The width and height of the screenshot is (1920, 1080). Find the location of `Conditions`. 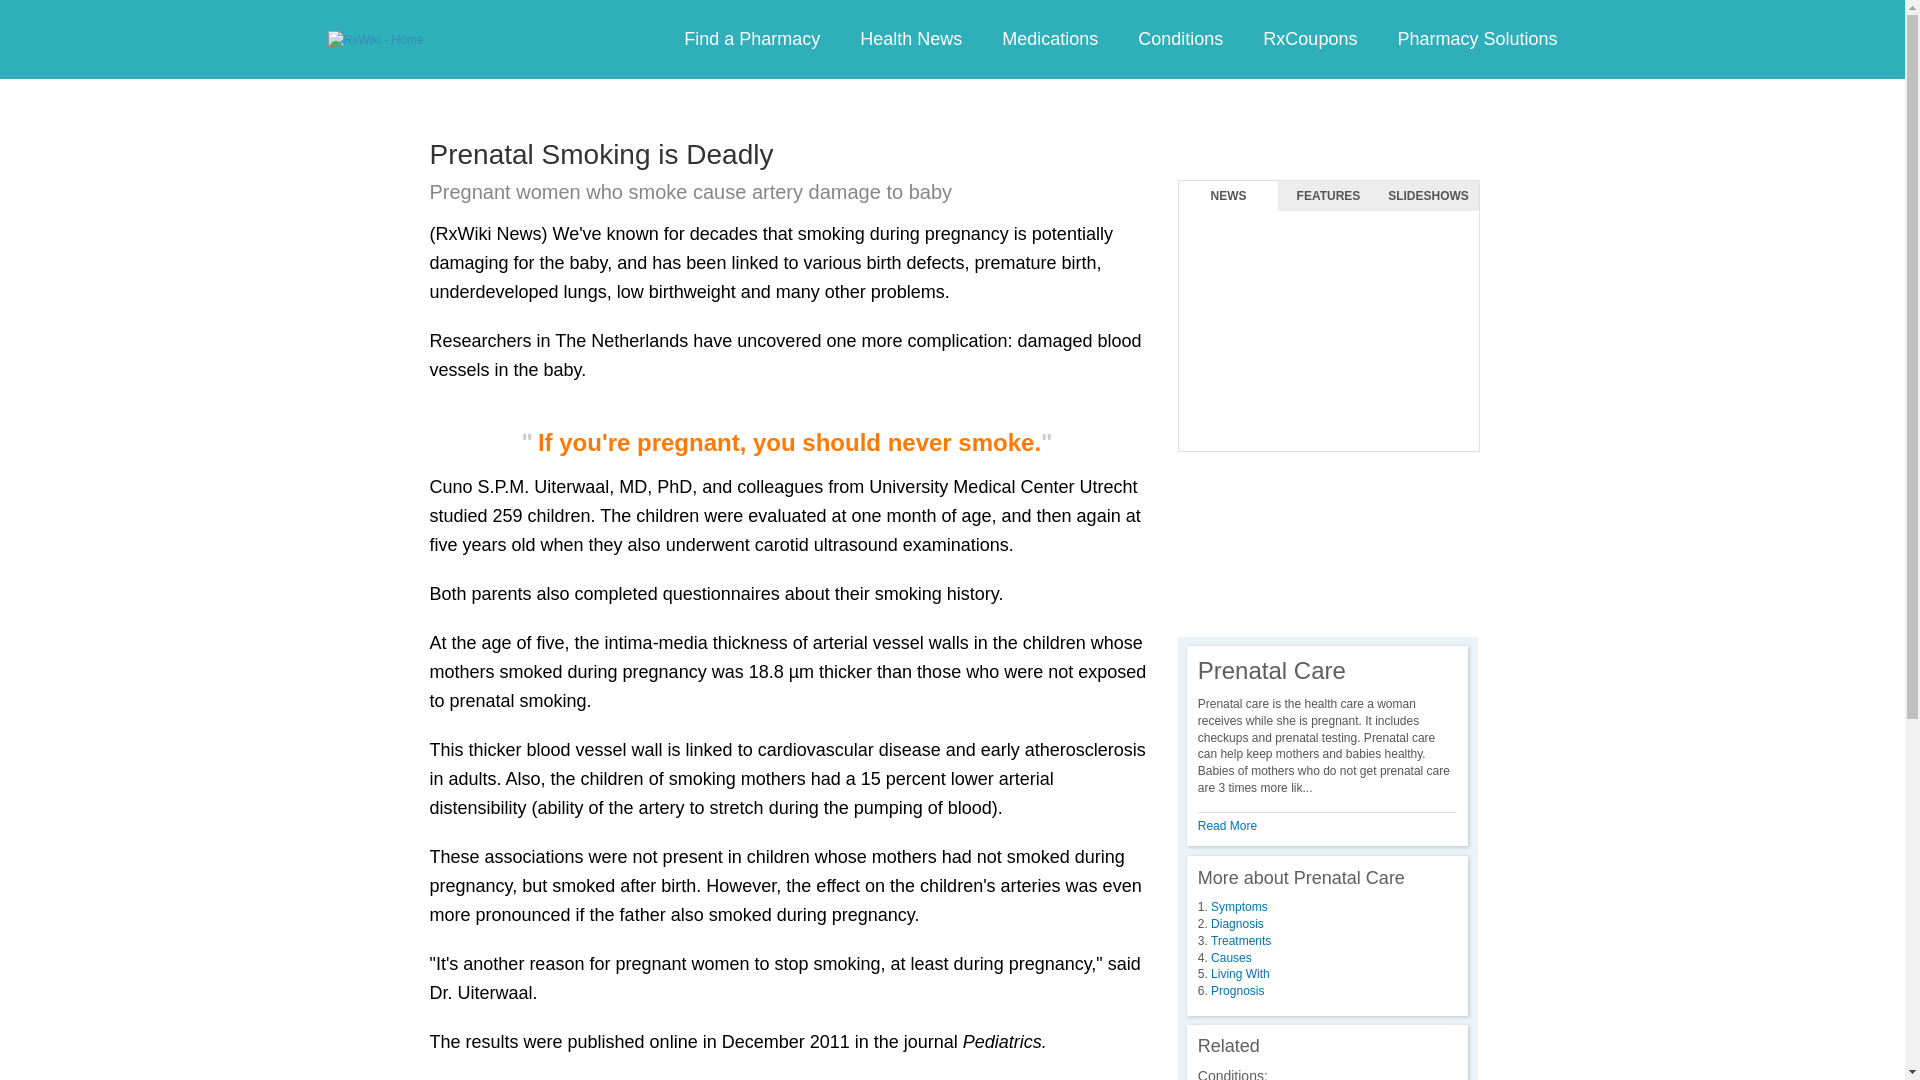

Conditions is located at coordinates (1180, 39).